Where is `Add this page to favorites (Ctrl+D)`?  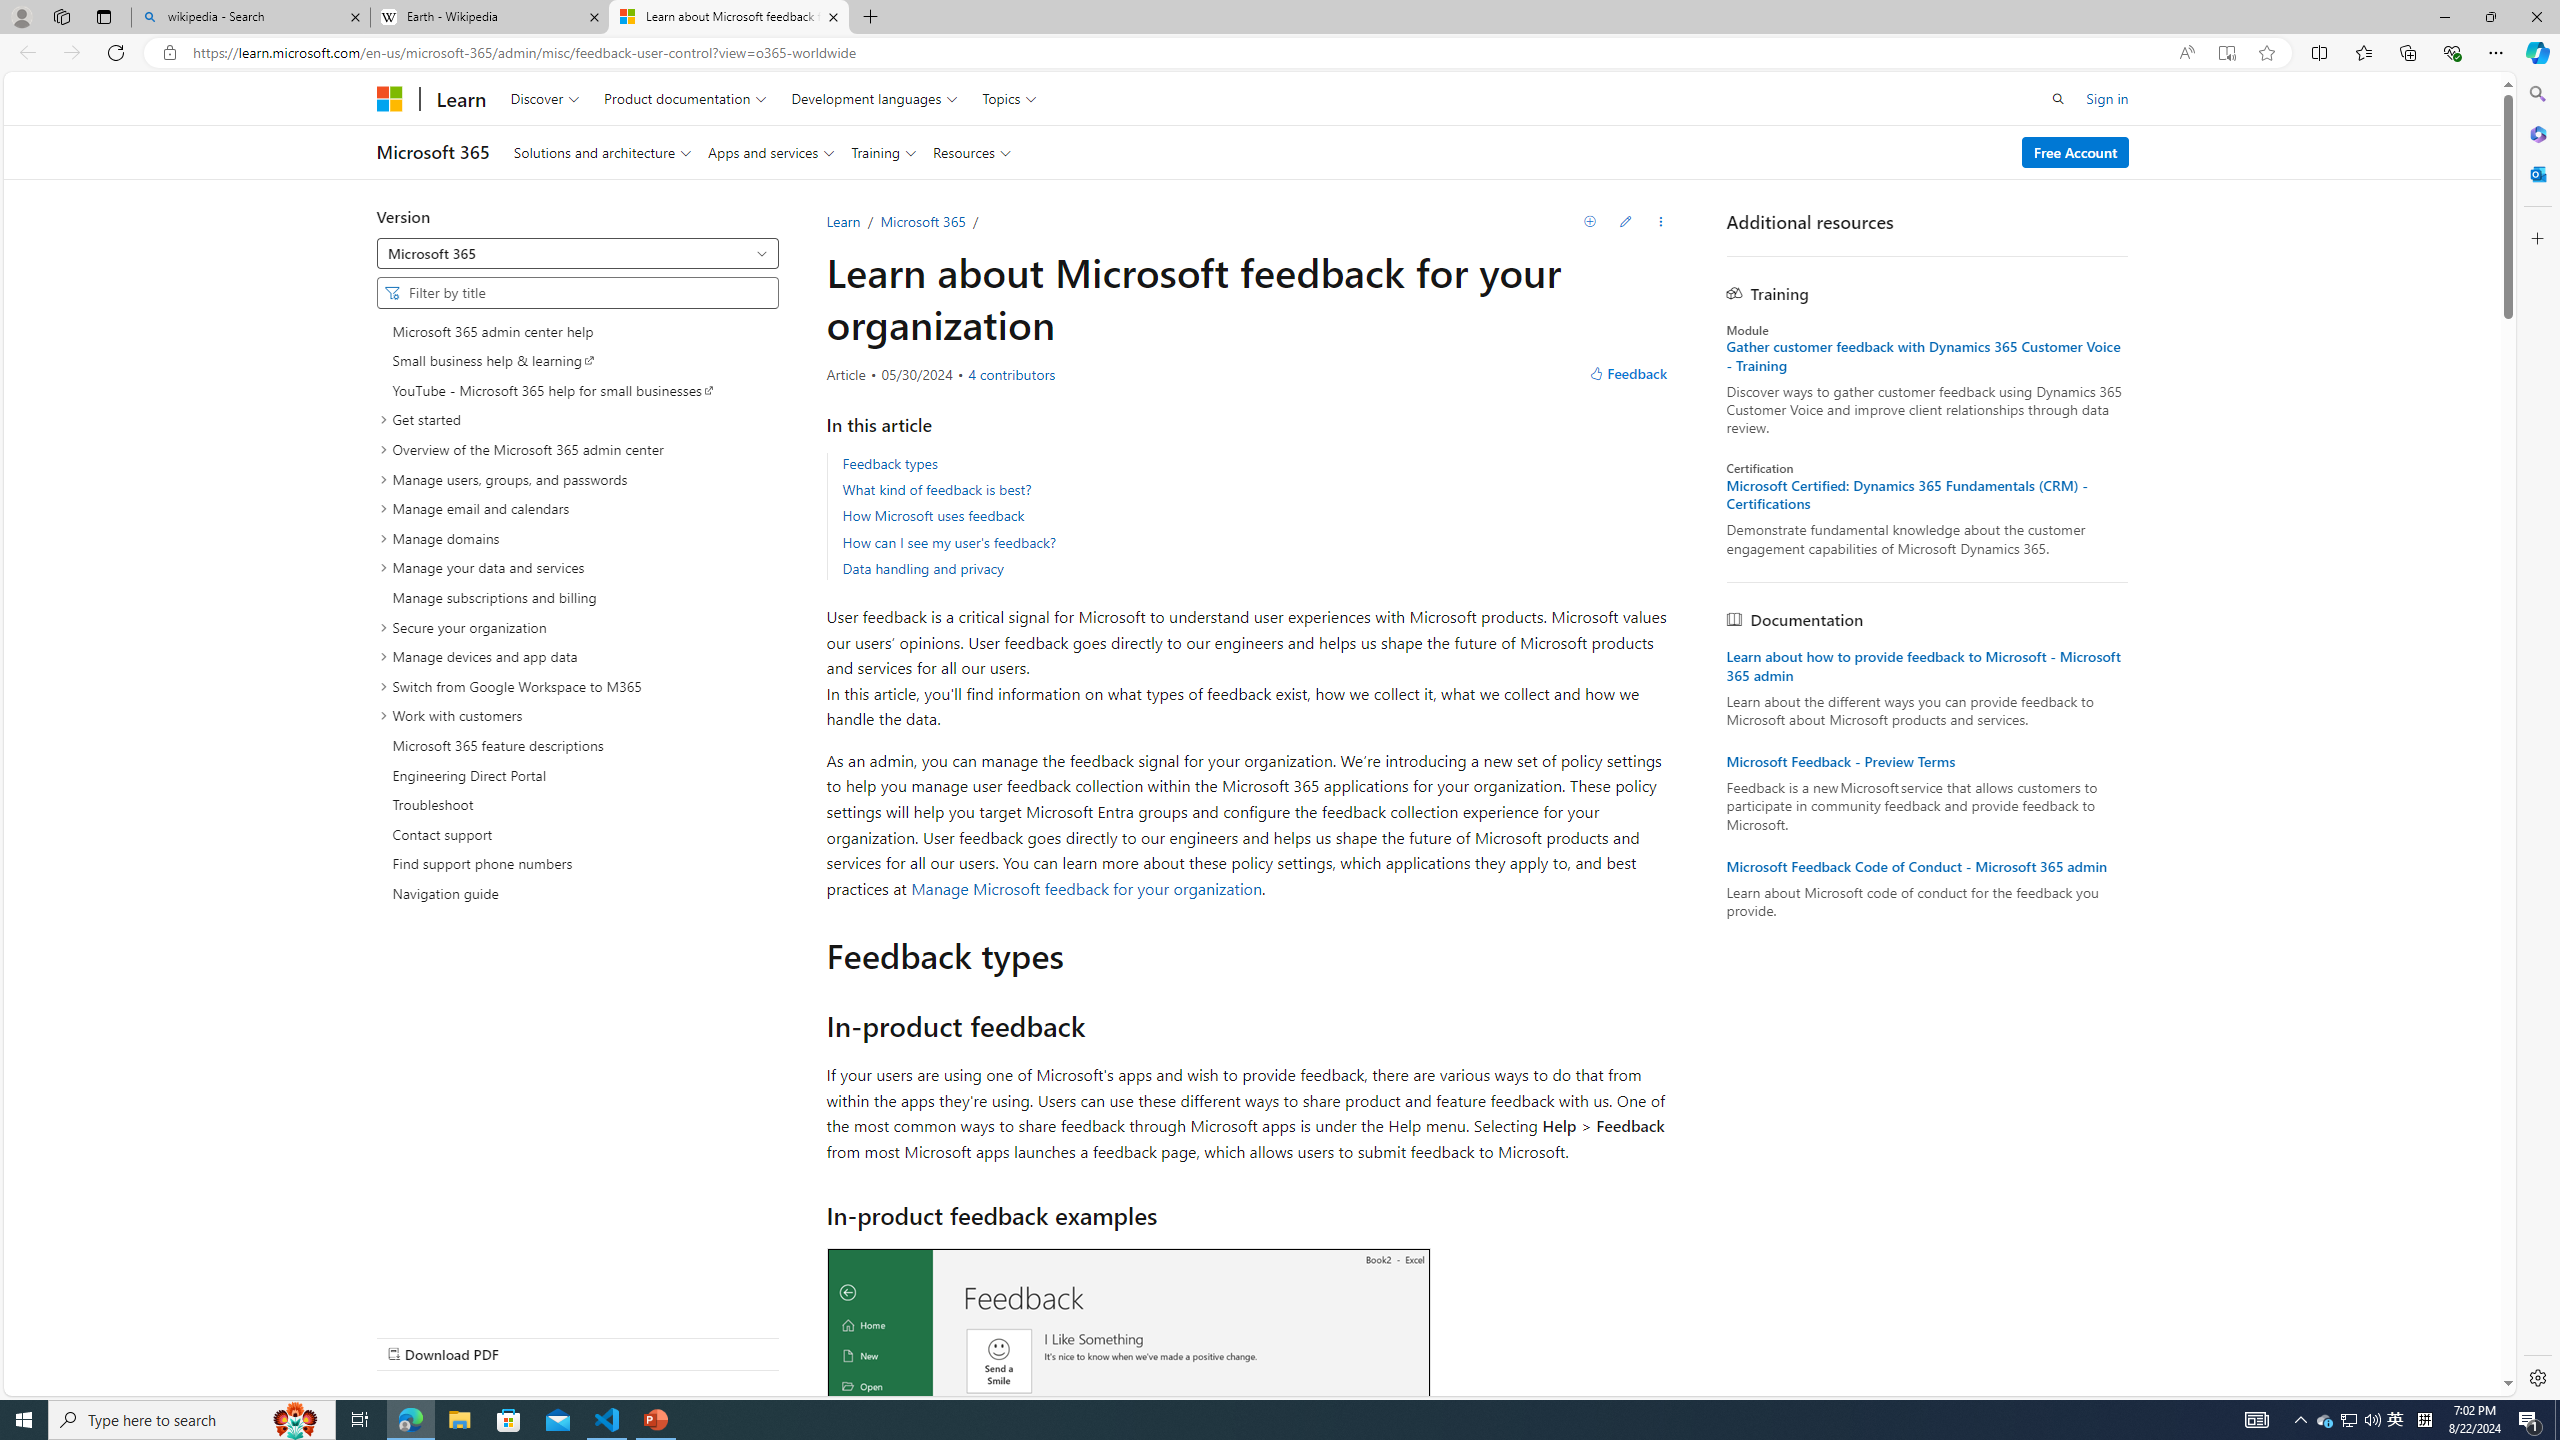 Add this page to favorites (Ctrl+D) is located at coordinates (2266, 53).